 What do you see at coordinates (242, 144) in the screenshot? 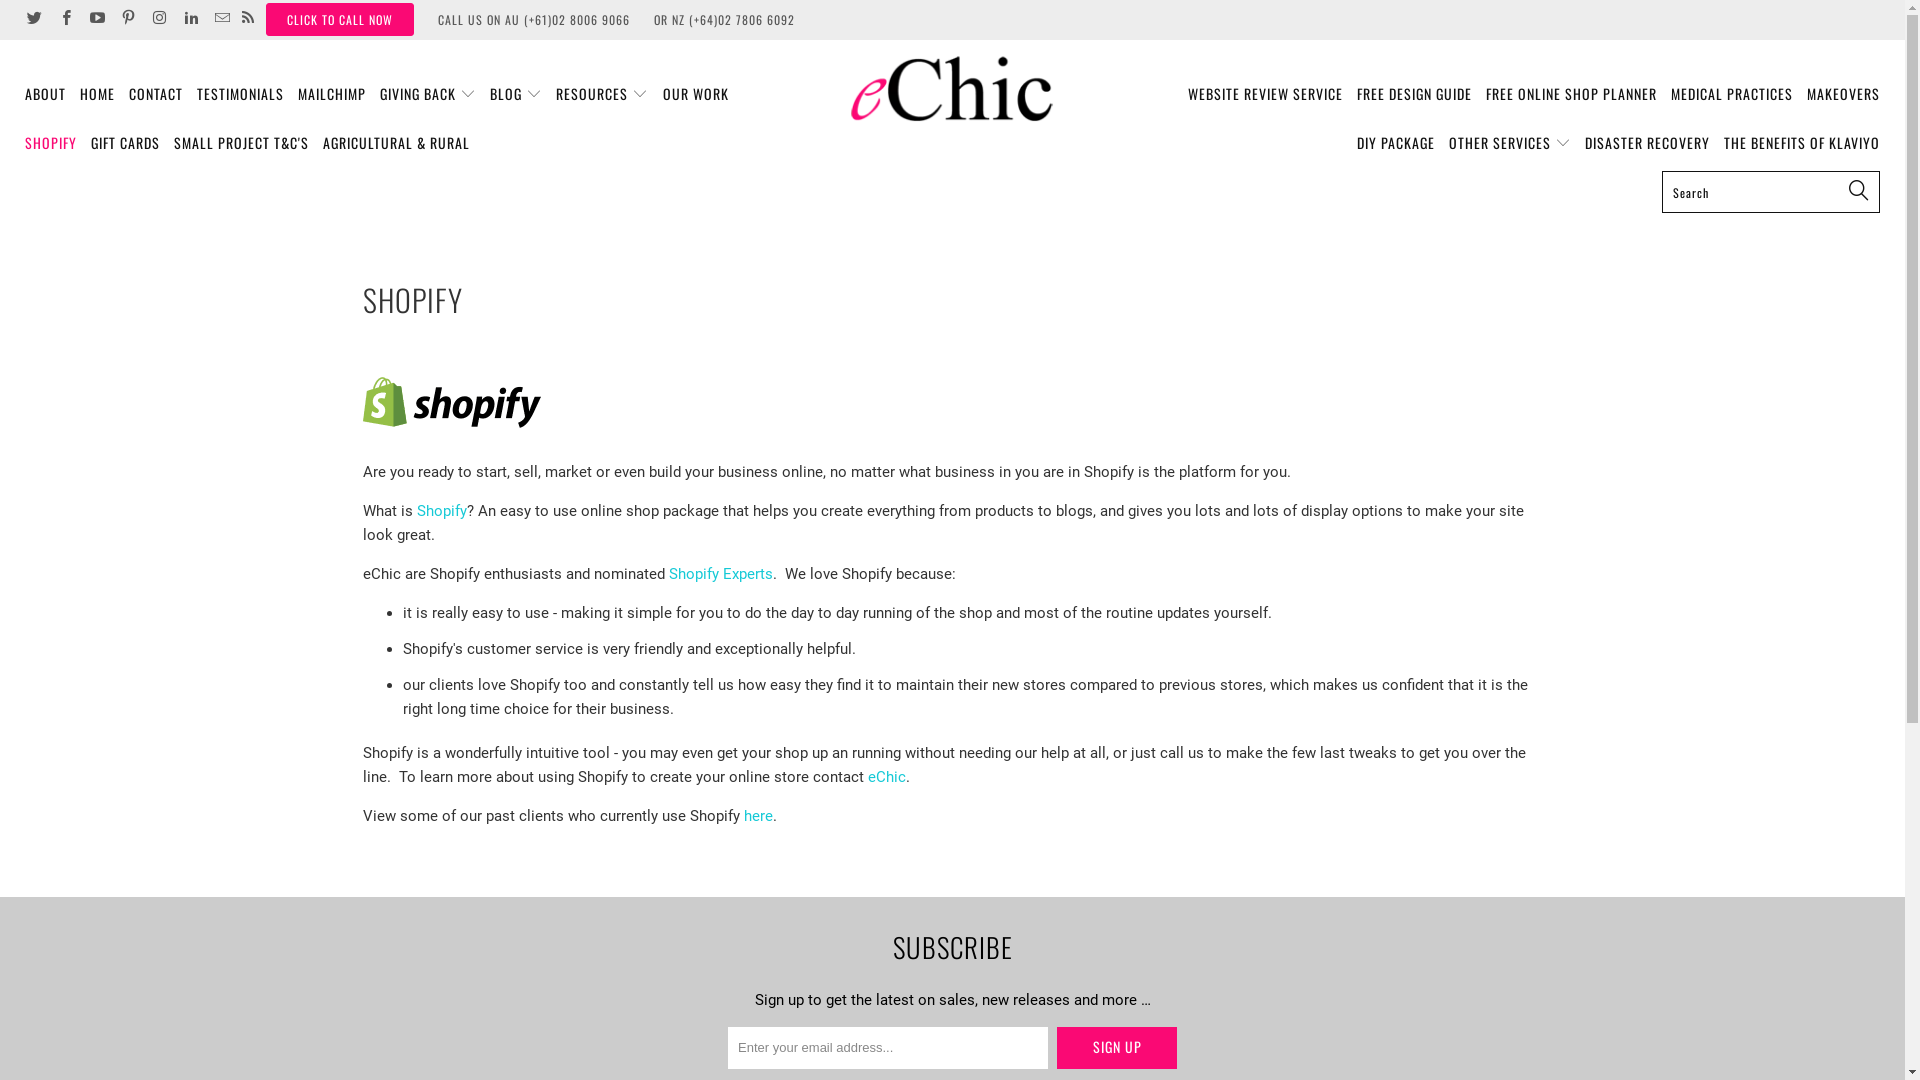
I see `SMALL PROJECT T&C'S` at bounding box center [242, 144].